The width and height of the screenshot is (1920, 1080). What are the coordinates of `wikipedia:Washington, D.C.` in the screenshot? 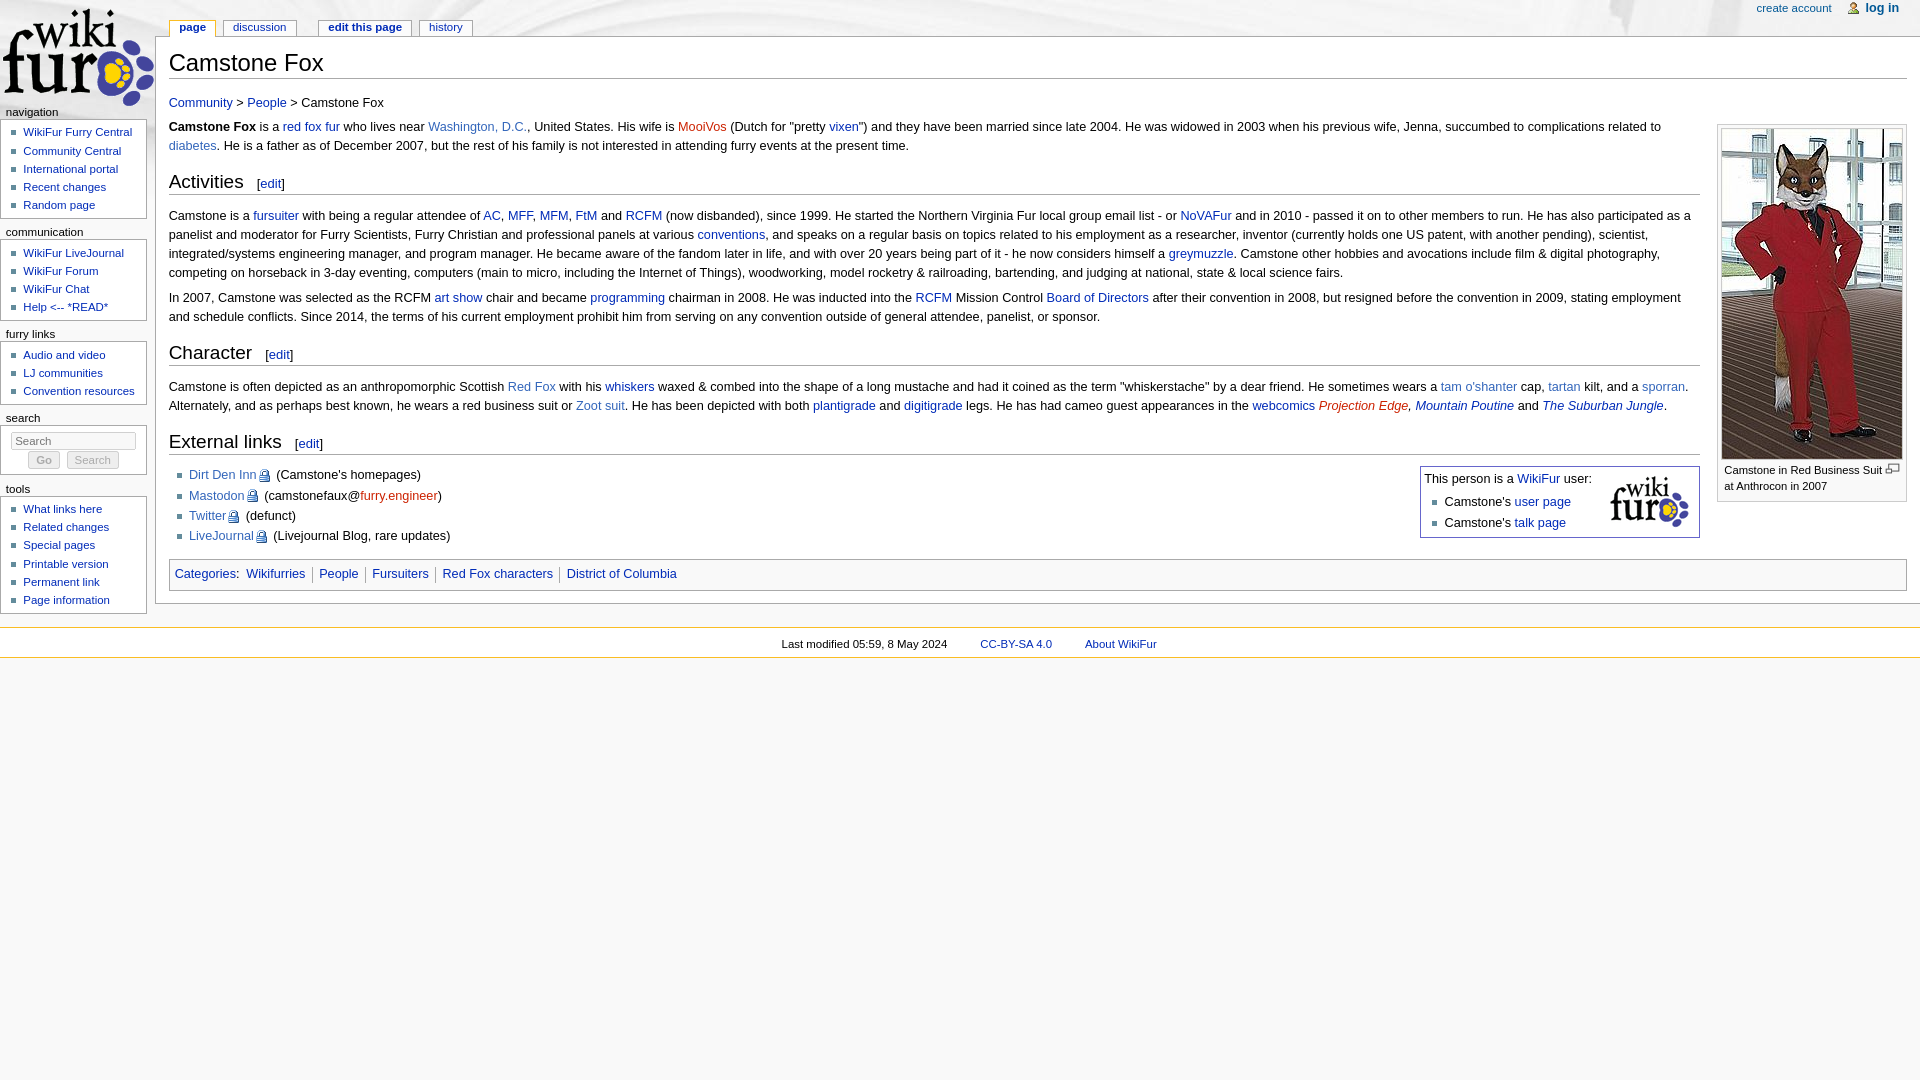 It's located at (477, 126).